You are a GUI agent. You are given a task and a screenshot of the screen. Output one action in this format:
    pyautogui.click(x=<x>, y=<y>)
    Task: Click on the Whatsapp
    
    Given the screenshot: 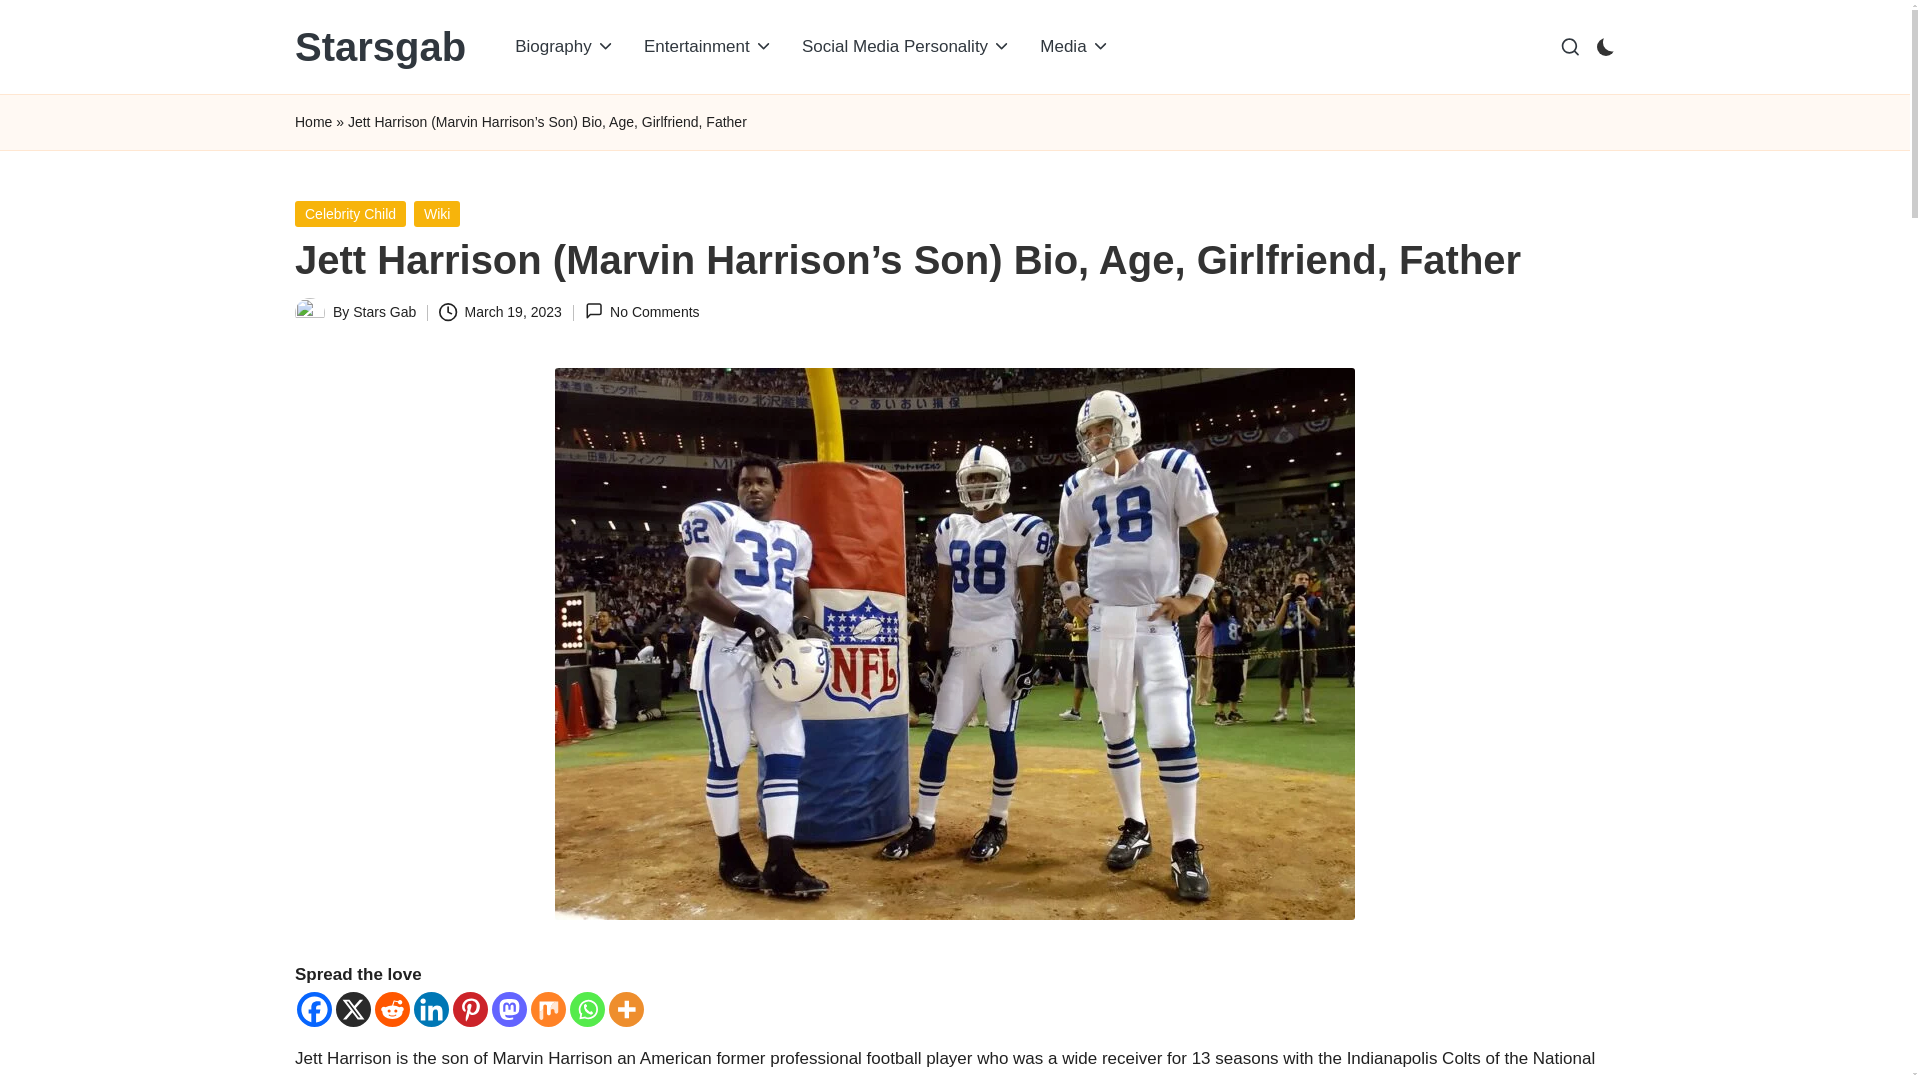 What is the action you would take?
    pyautogui.click(x=587, y=1010)
    